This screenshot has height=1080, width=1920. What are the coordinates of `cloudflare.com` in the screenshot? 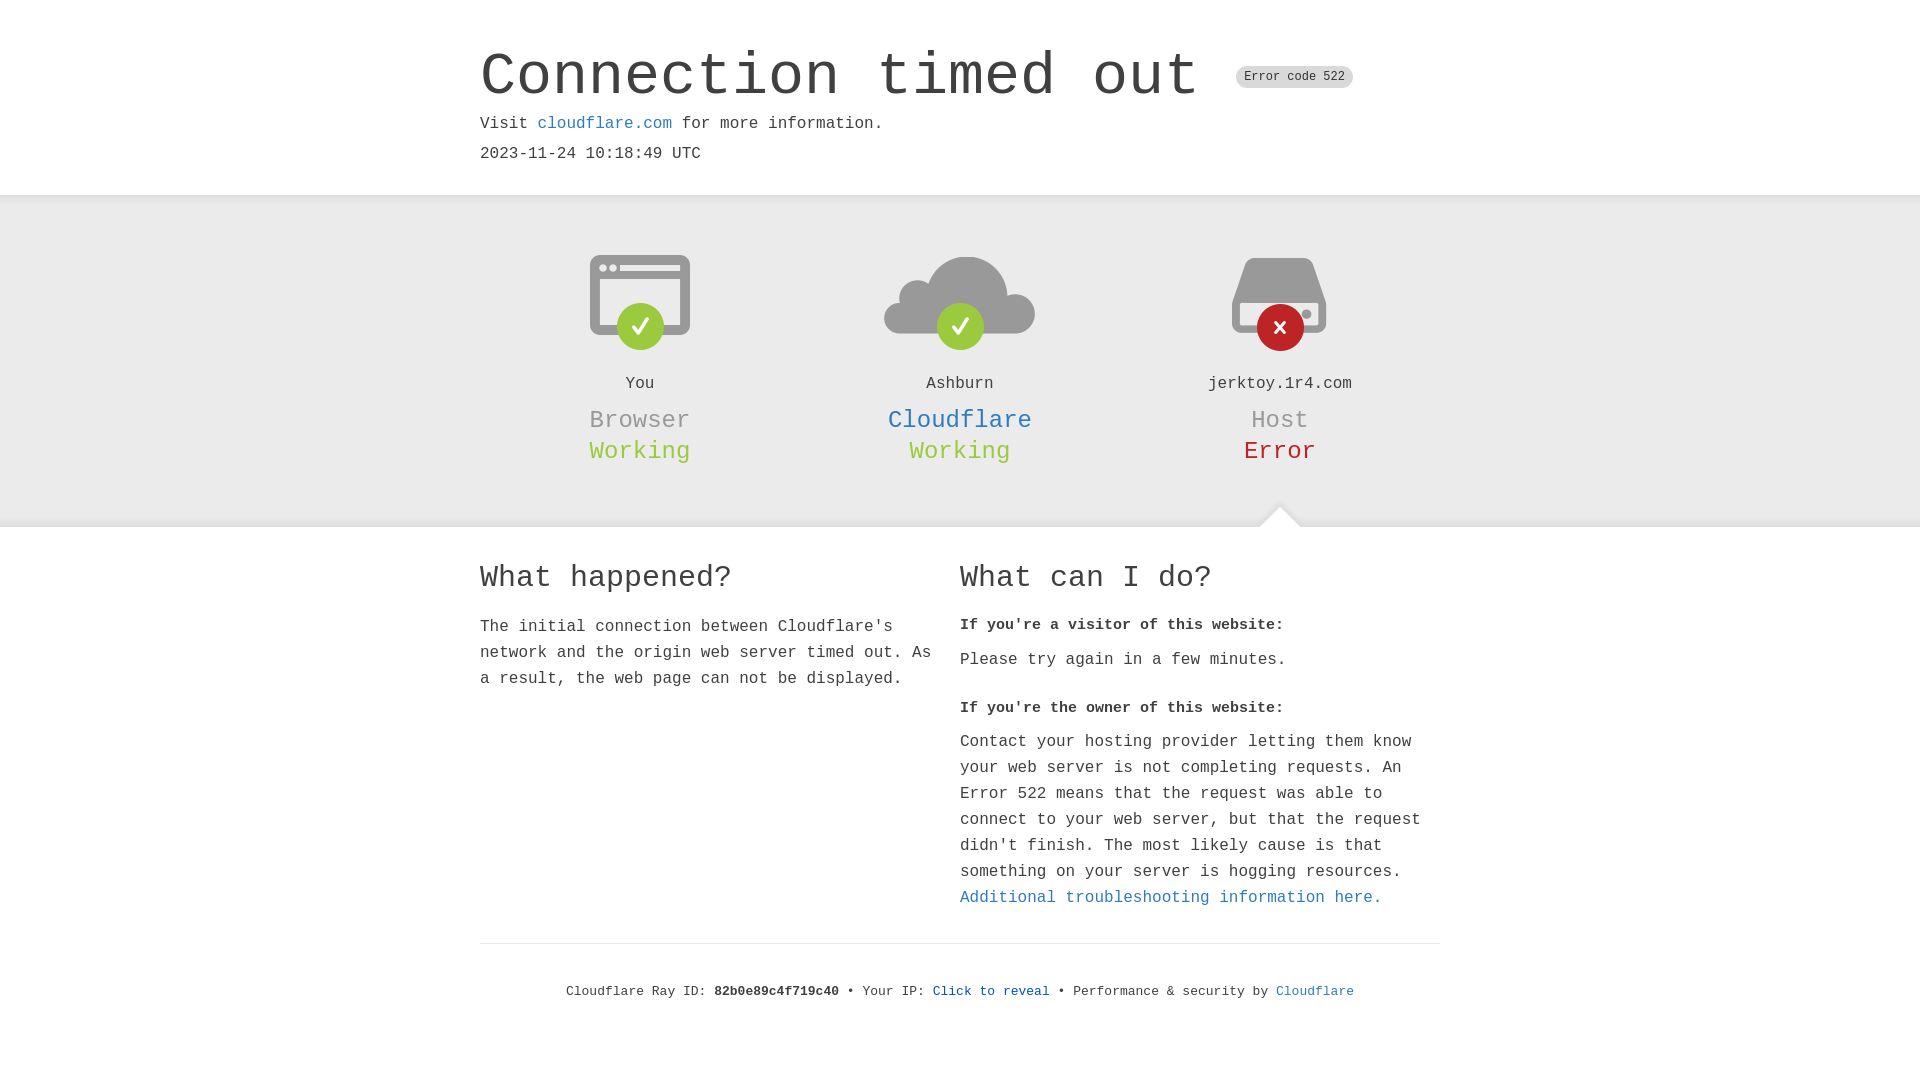 It's located at (605, 124).